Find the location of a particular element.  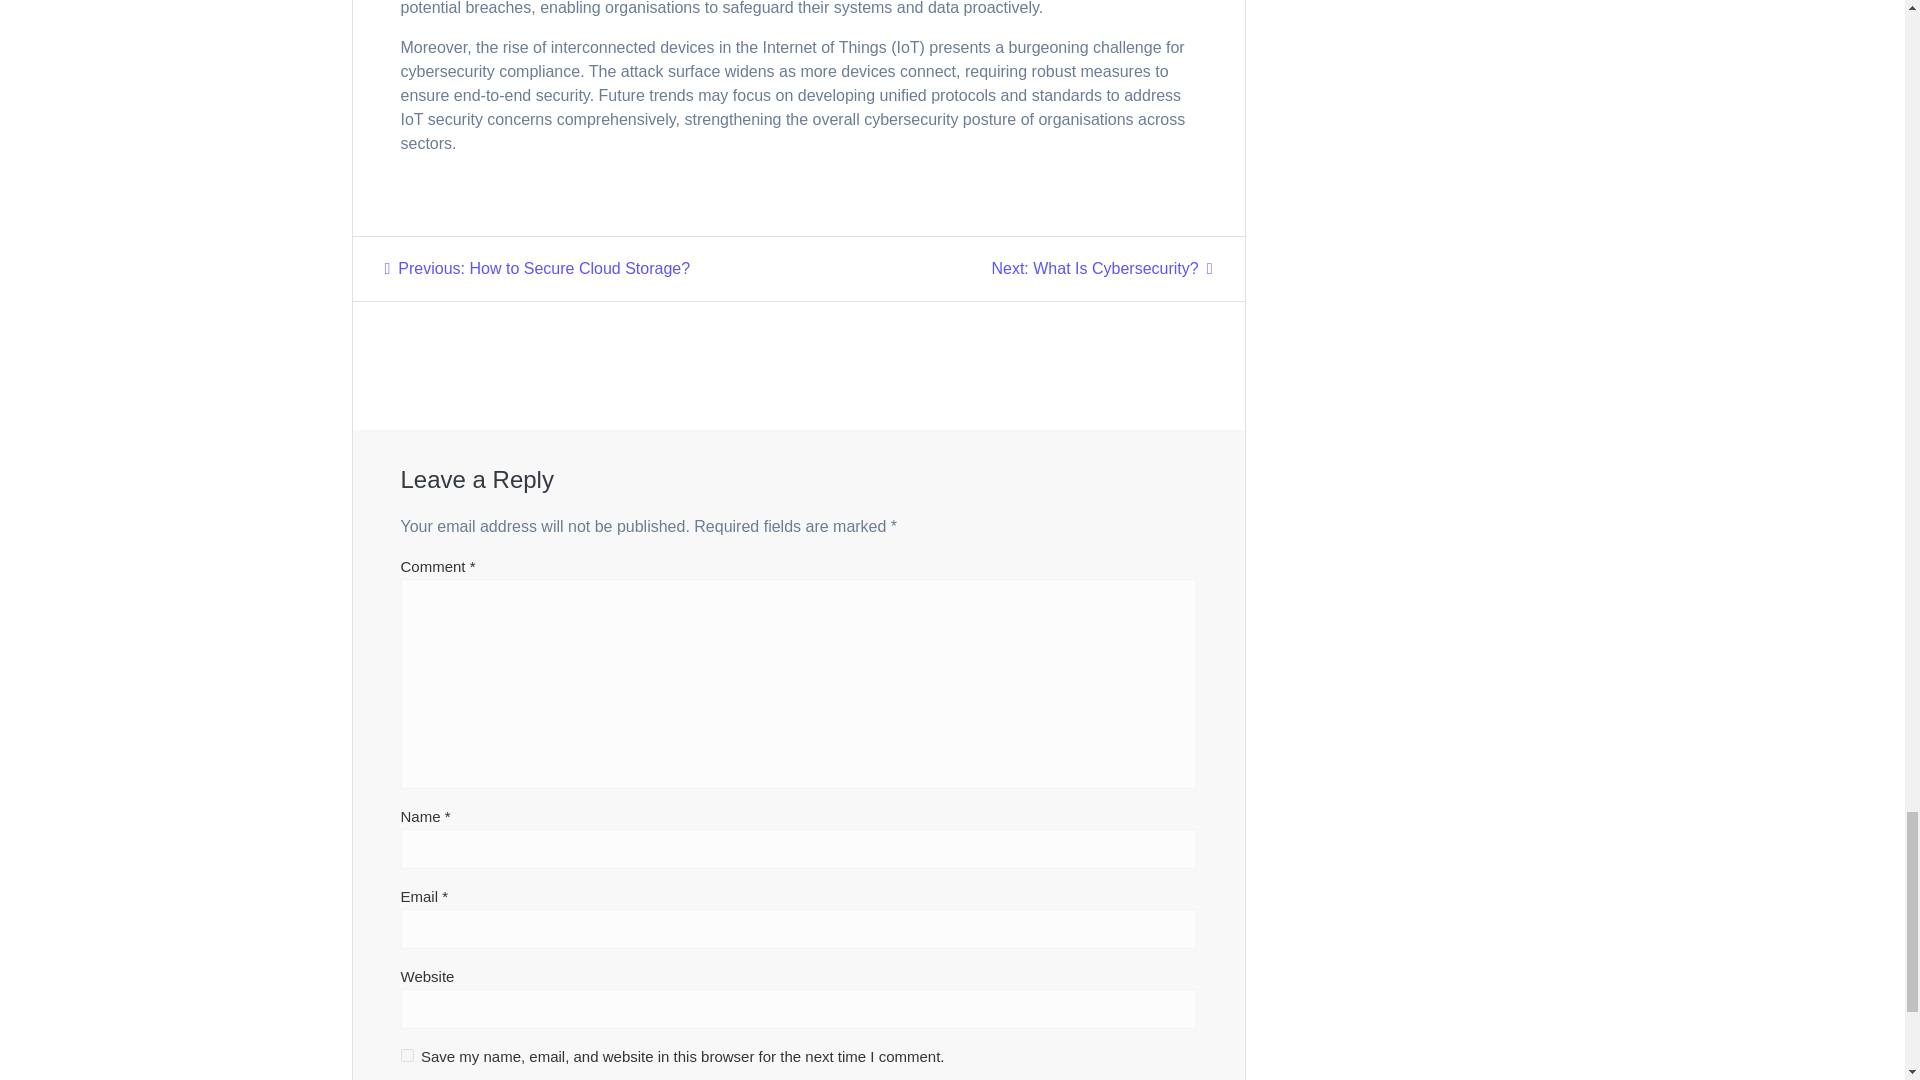

yes is located at coordinates (536, 268).